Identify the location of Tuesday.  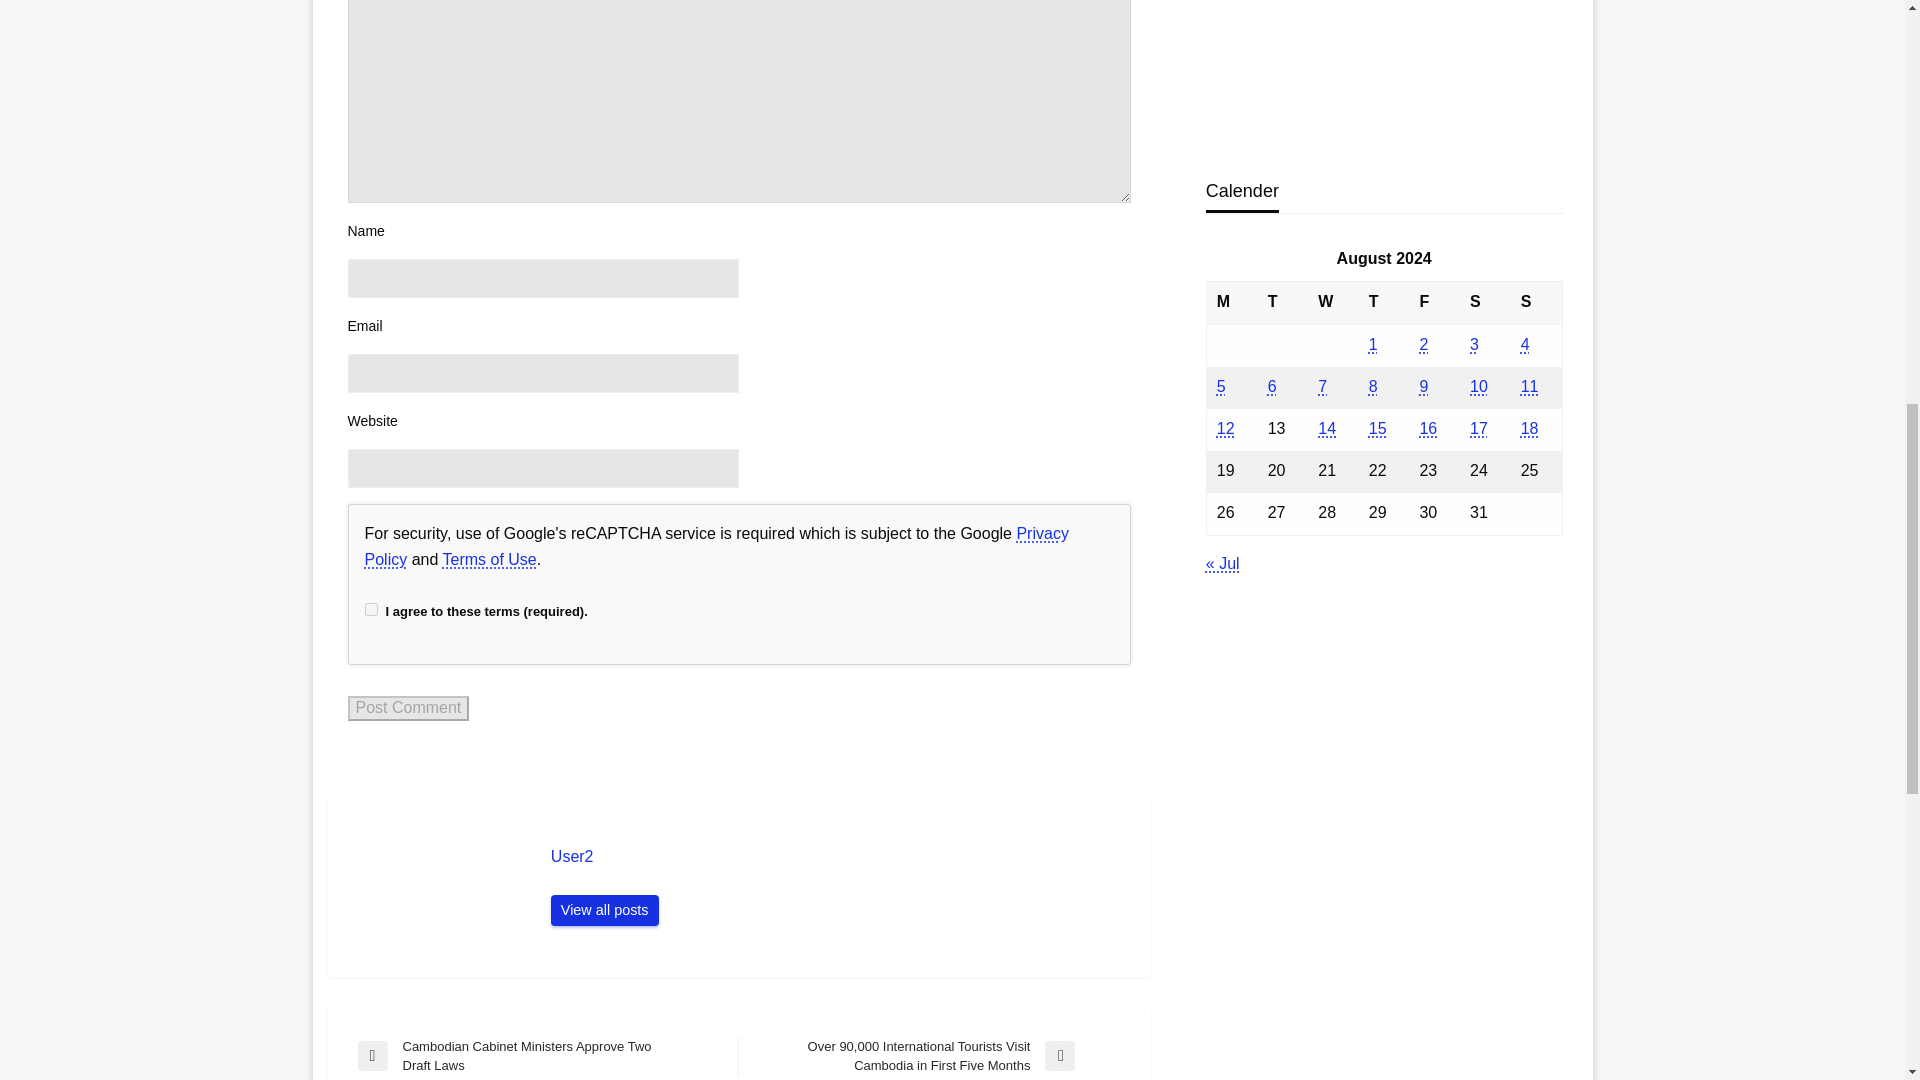
(1283, 302).